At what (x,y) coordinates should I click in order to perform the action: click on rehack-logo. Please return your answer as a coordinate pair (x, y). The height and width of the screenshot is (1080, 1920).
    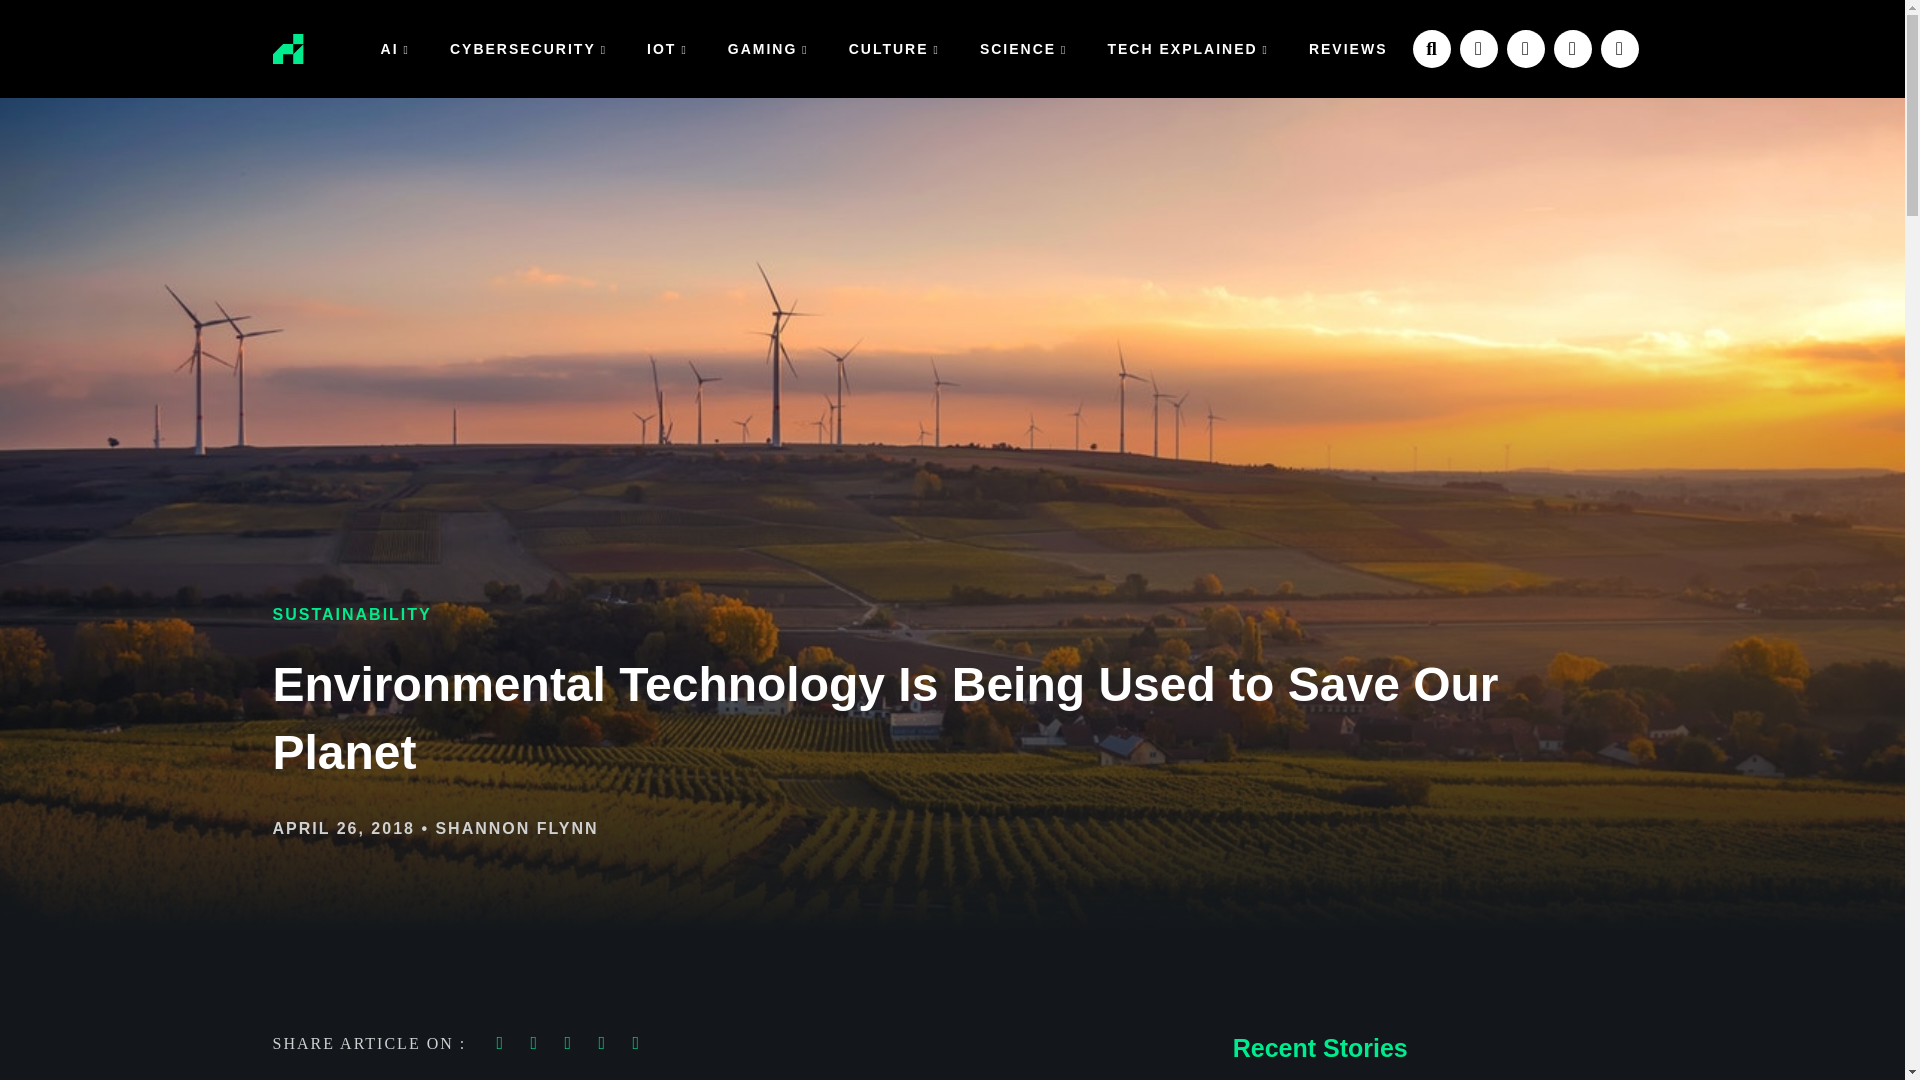
    Looking at the image, I should click on (288, 48).